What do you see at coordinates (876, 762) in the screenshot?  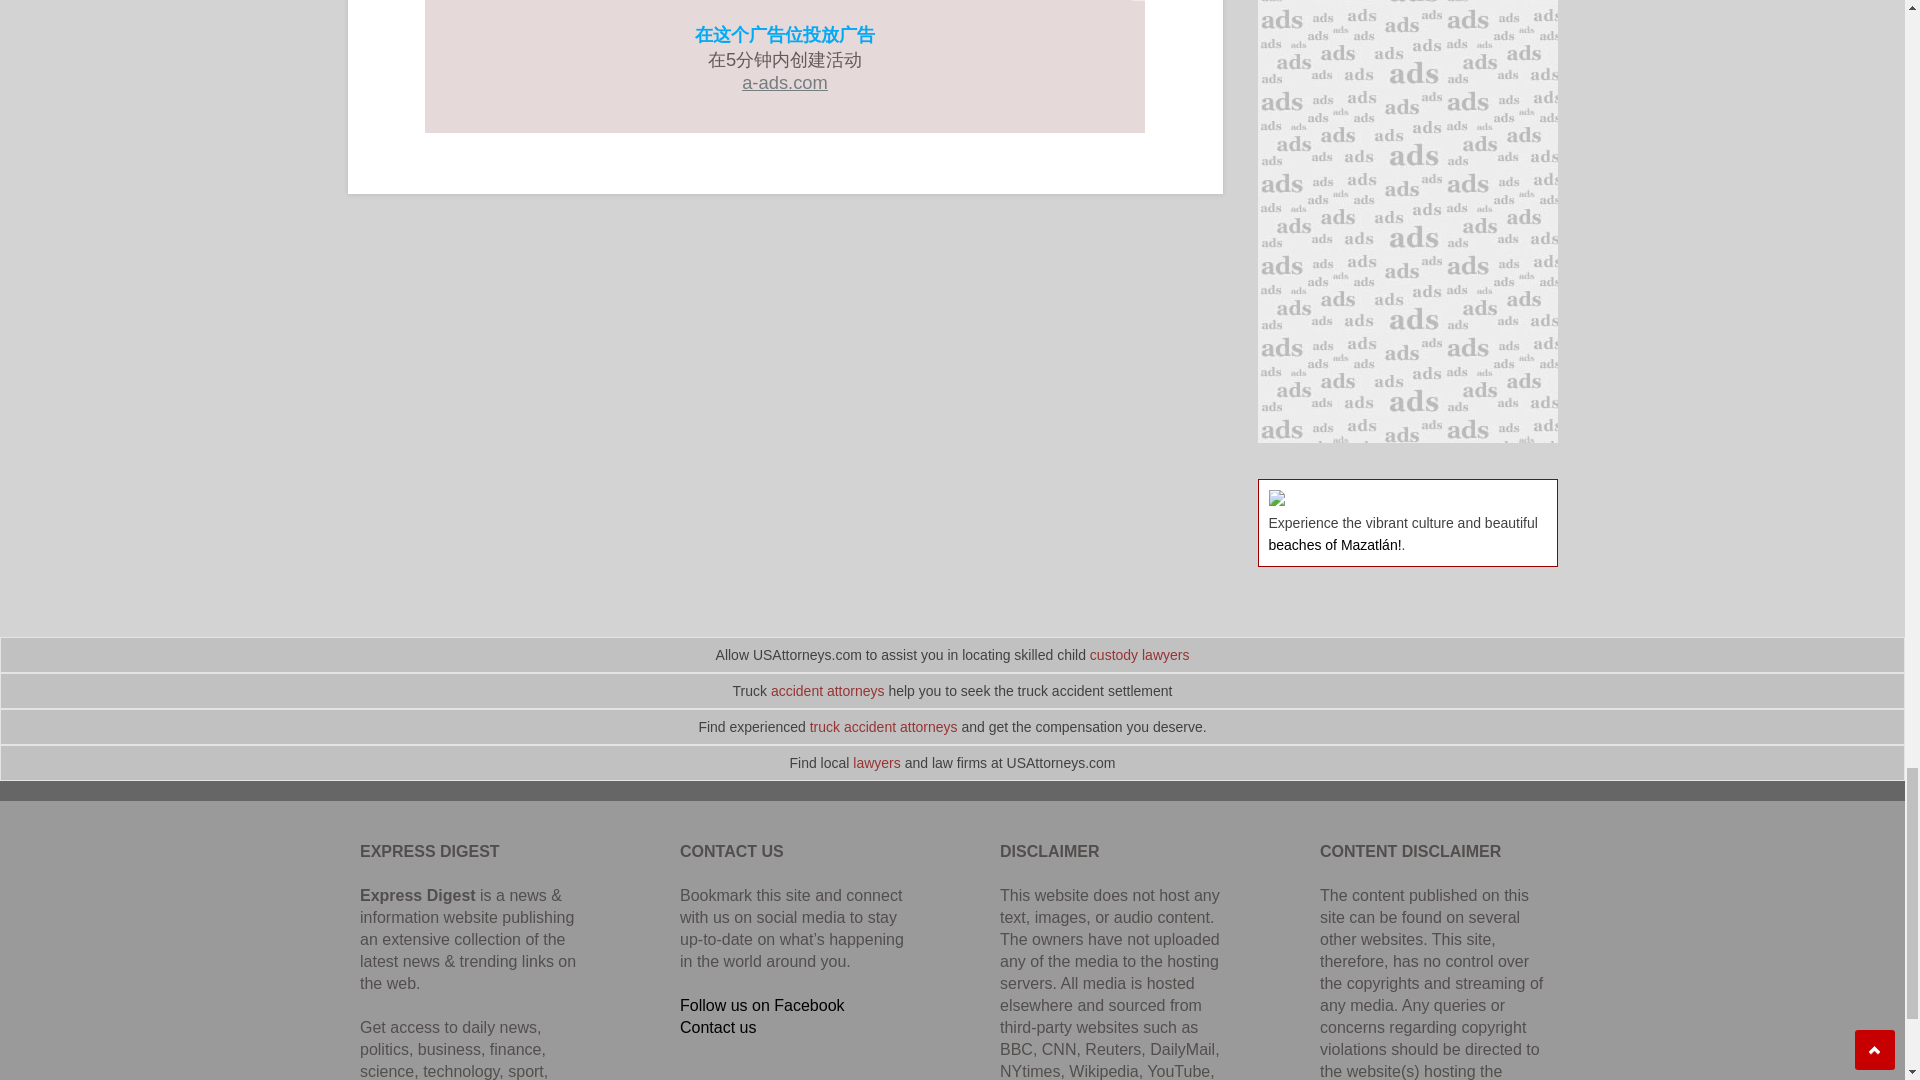 I see `lawyers` at bounding box center [876, 762].